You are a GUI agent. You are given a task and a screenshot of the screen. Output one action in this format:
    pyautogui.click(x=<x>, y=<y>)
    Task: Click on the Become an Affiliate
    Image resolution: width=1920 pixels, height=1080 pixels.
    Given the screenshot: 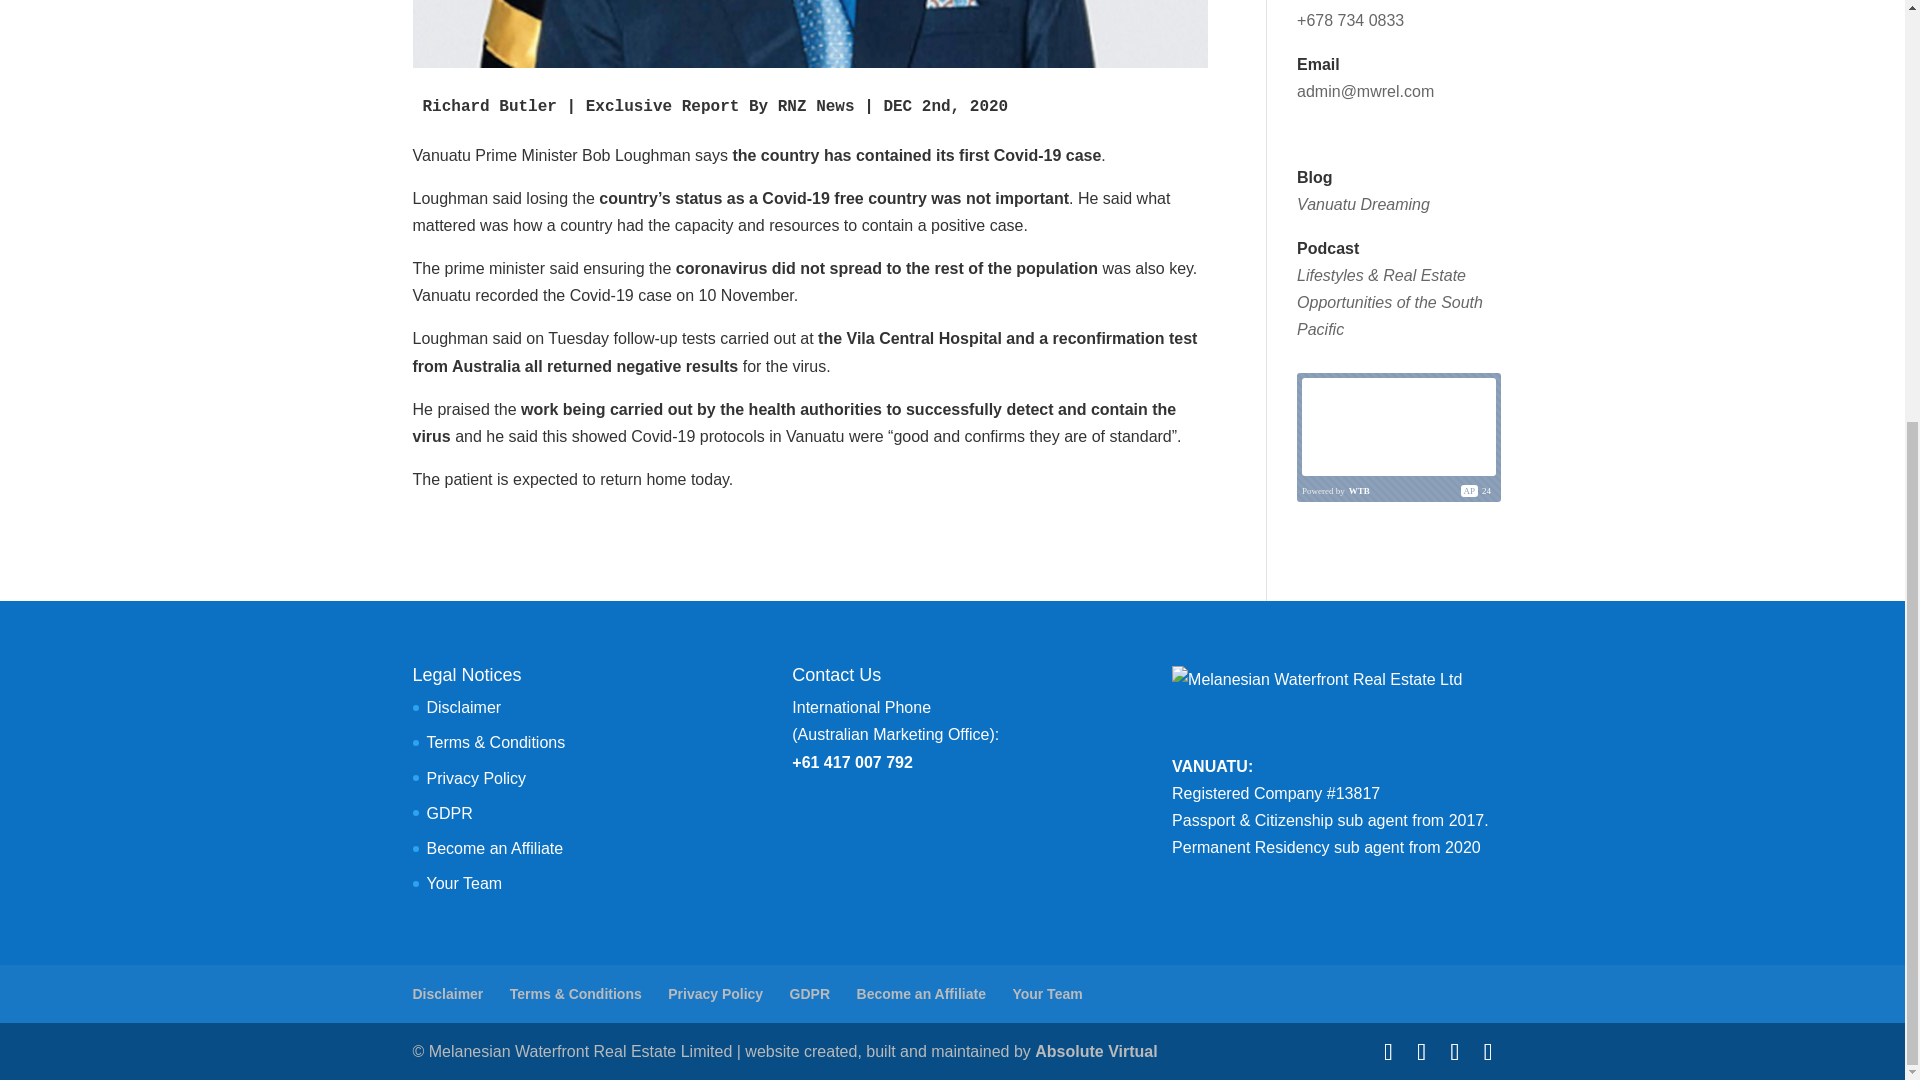 What is the action you would take?
    pyautogui.click(x=921, y=994)
    